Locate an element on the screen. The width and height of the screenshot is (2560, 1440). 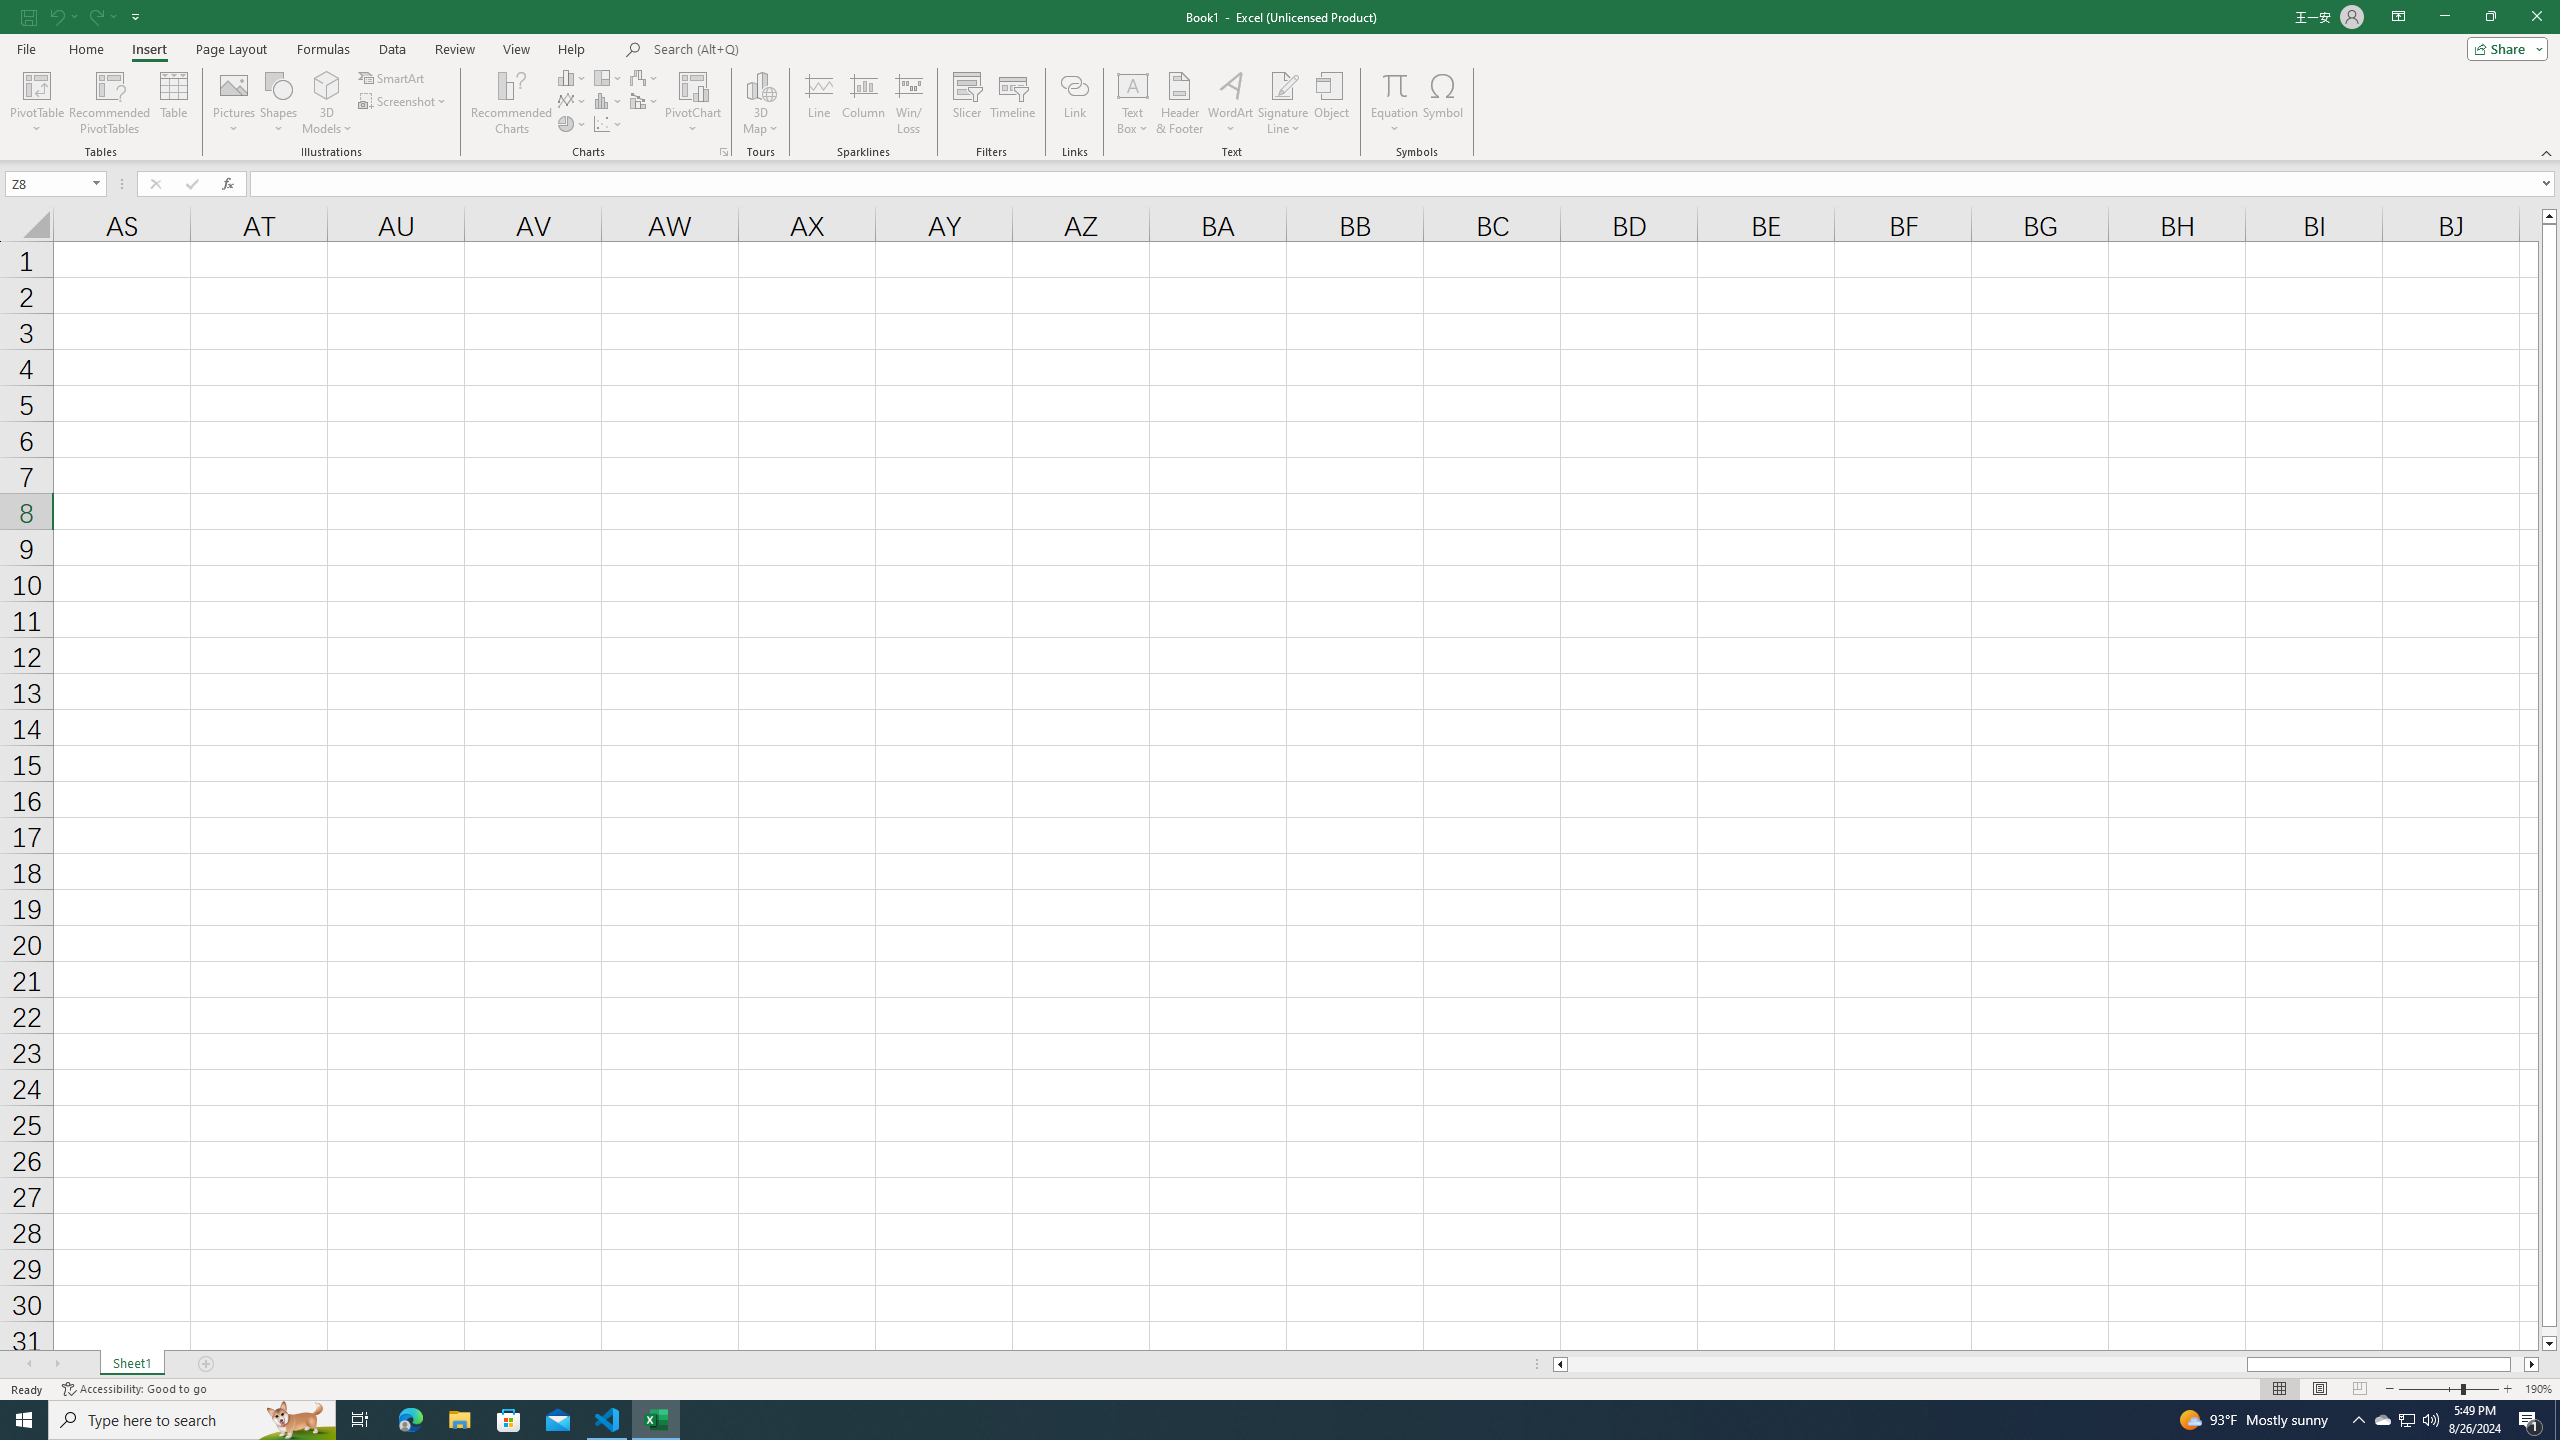
Insert Pie or Doughnut Chart is located at coordinates (573, 124).